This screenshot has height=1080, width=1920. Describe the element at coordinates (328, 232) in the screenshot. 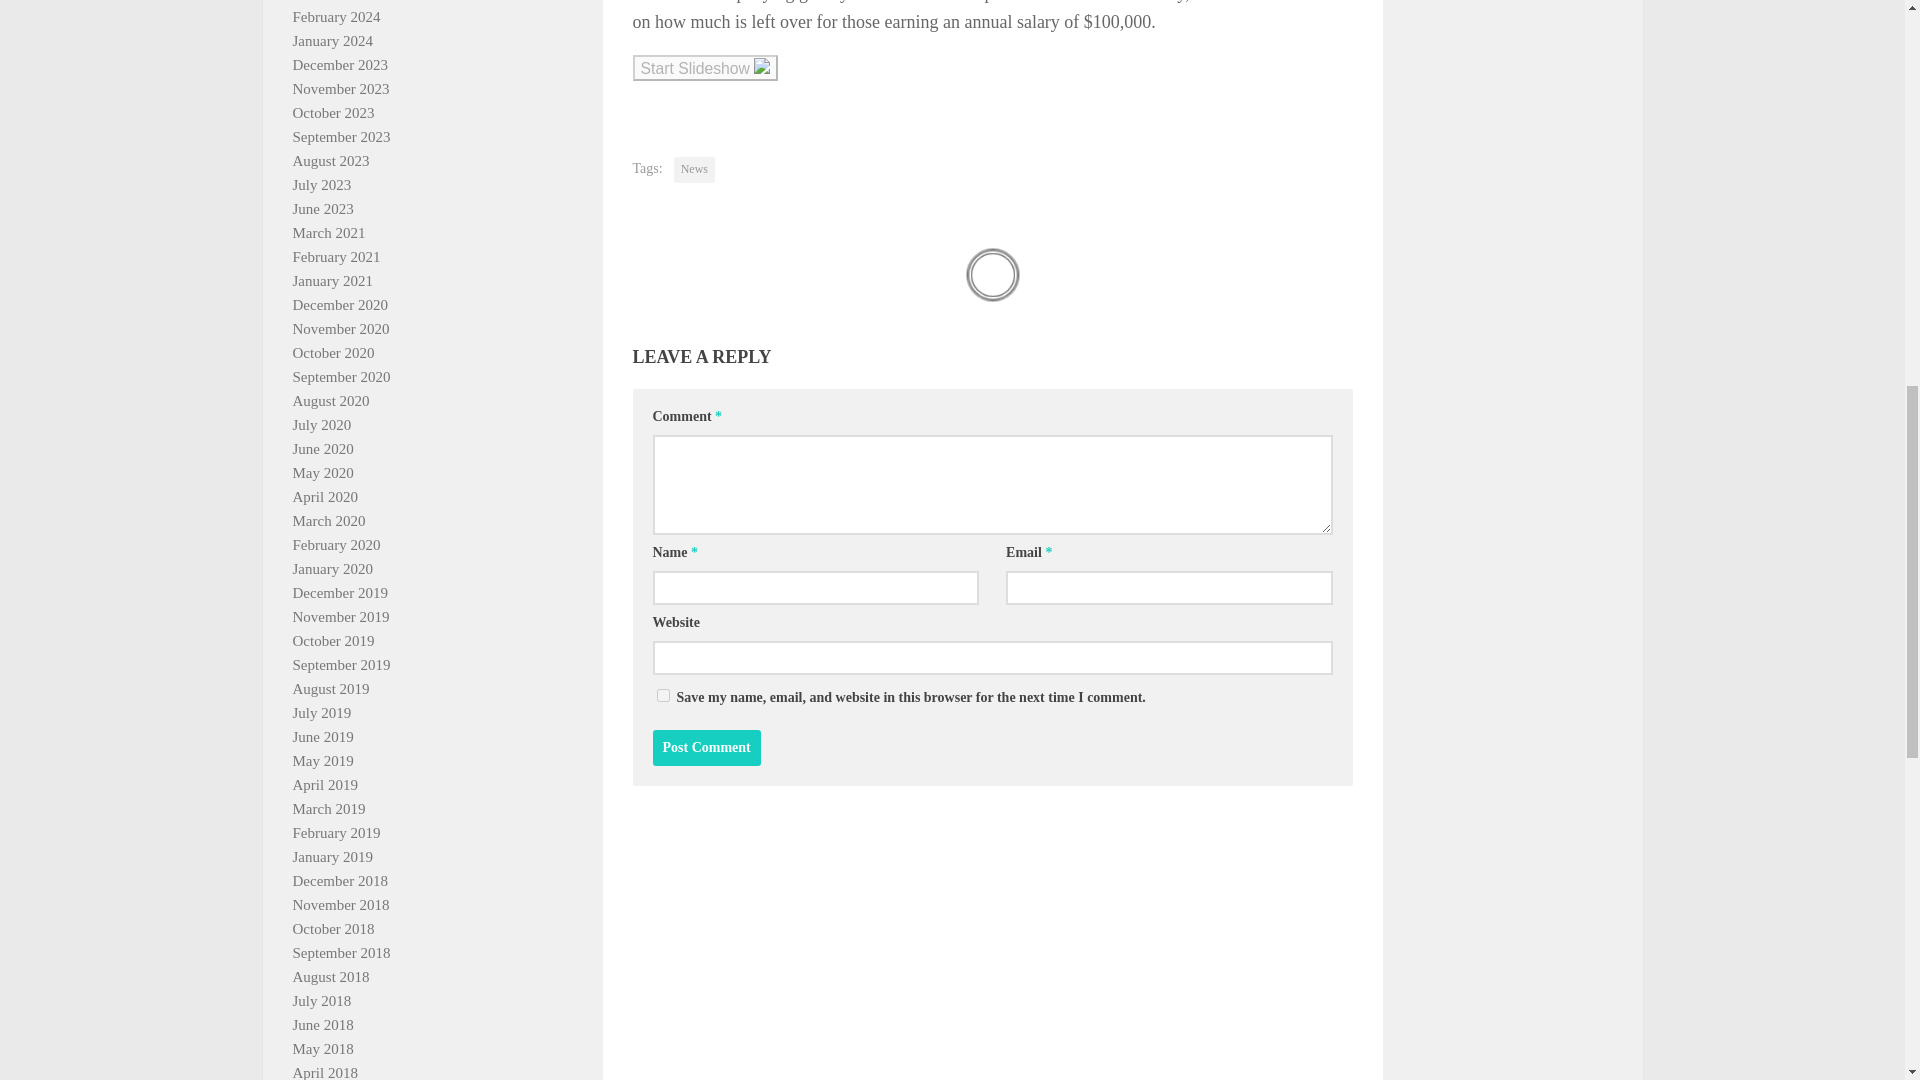

I see `March 2021` at that location.